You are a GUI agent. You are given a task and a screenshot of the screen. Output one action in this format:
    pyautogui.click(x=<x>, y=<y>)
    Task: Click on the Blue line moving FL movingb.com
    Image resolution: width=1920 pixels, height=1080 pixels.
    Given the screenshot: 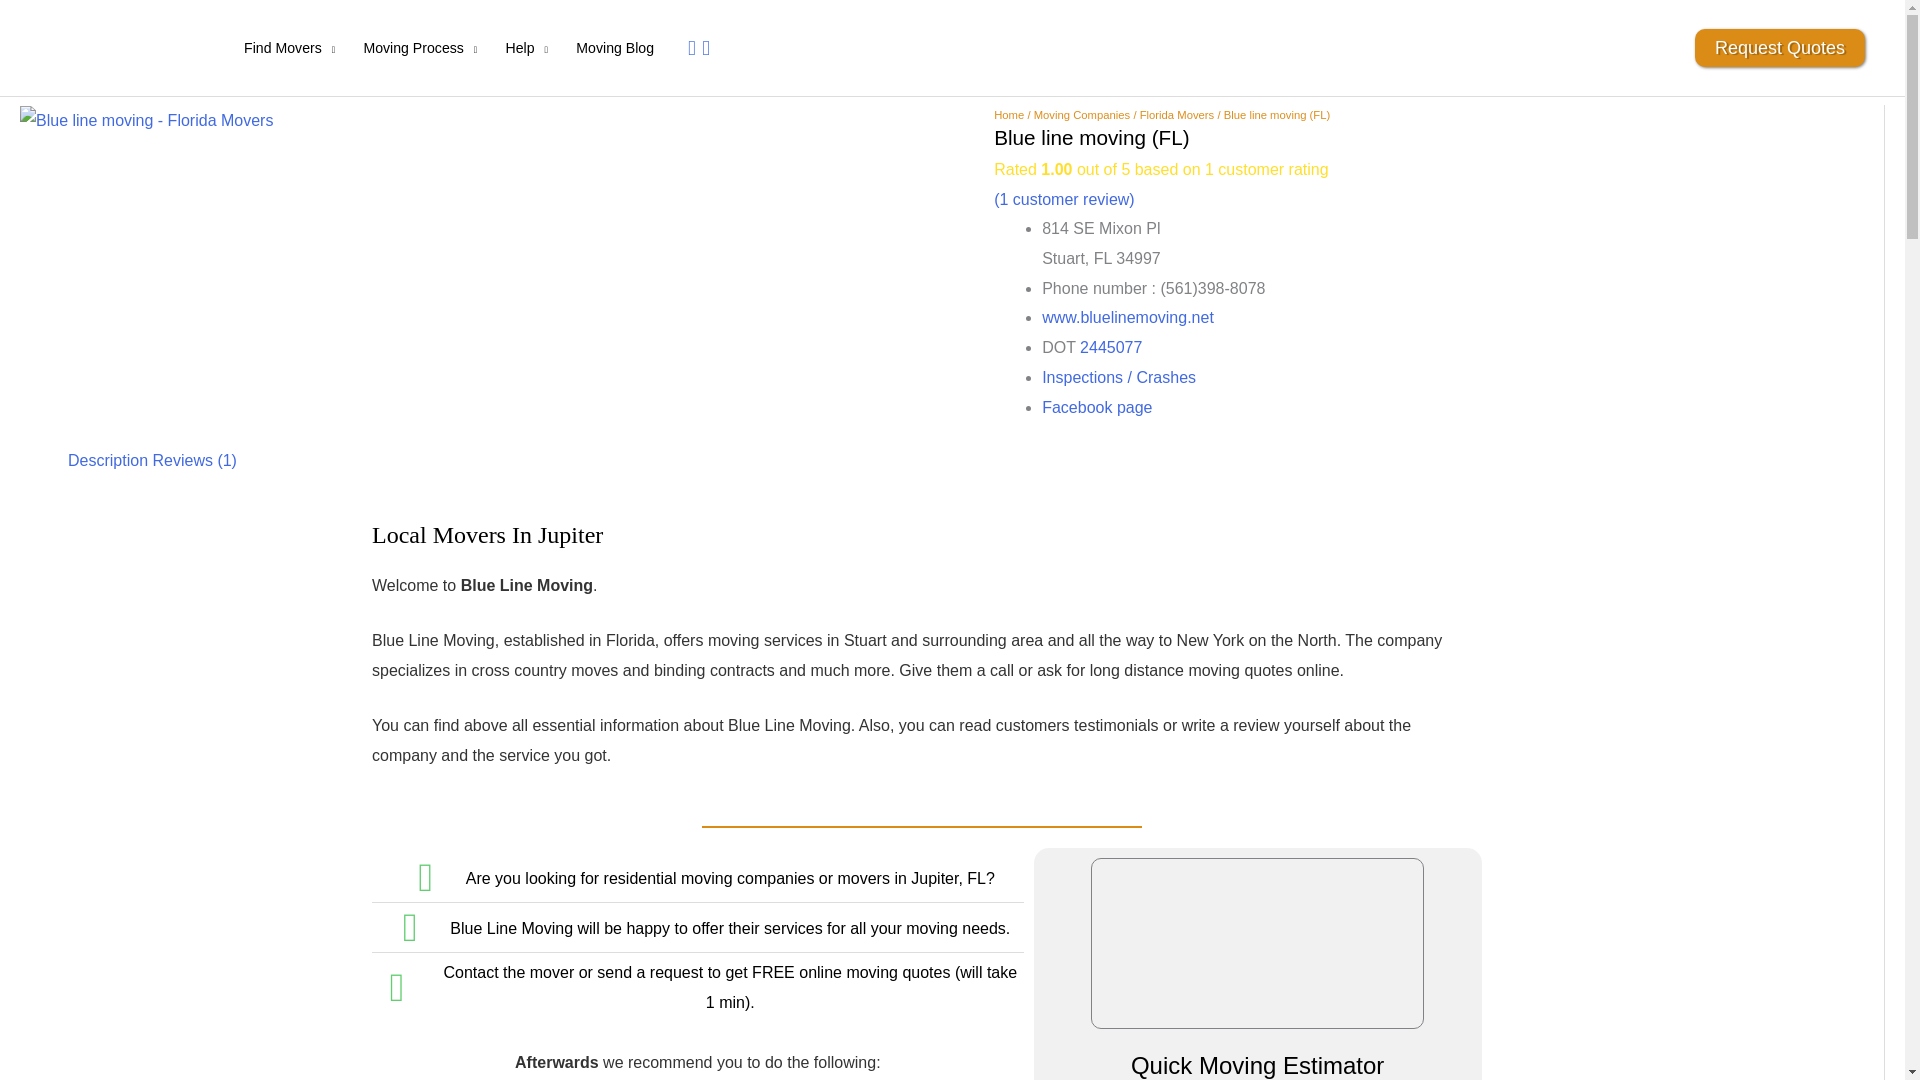 What is the action you would take?
    pyautogui.click(x=146, y=120)
    